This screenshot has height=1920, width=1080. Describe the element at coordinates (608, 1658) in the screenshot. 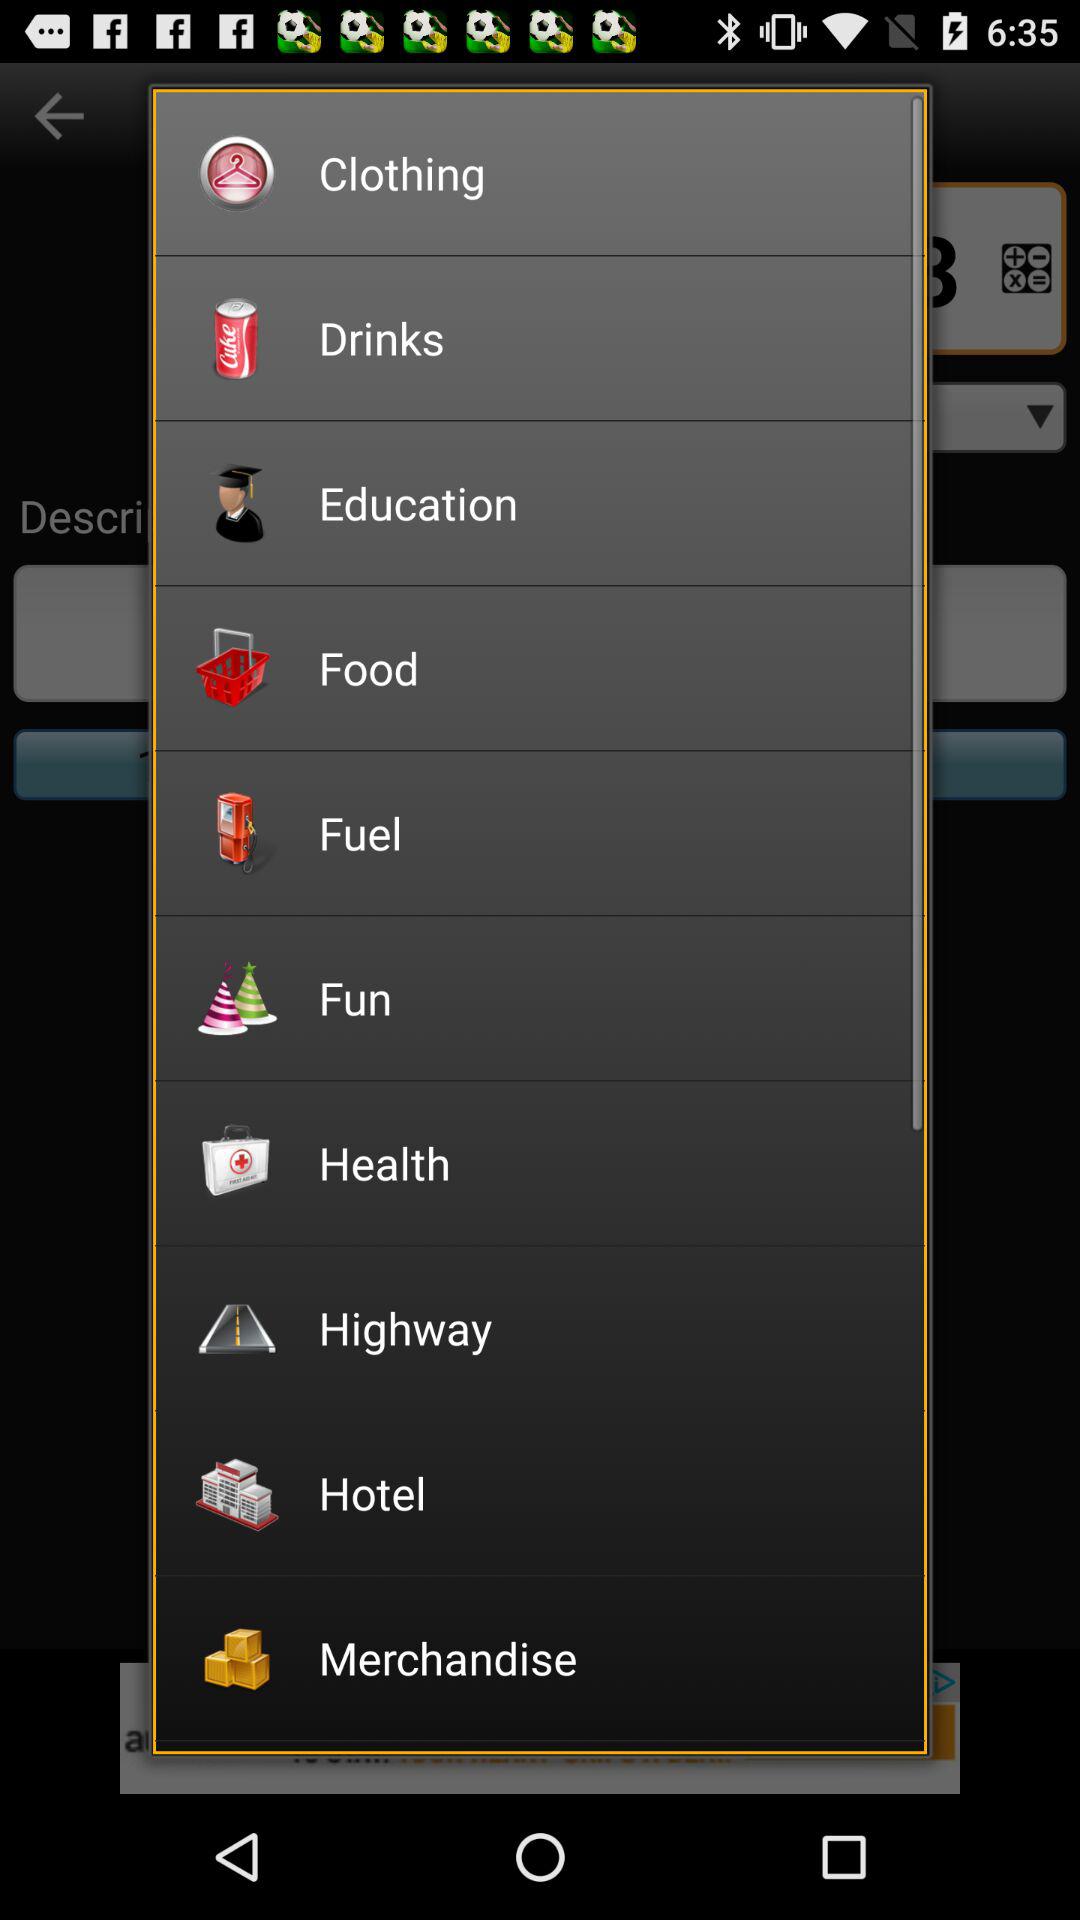

I see `choose item below the hotel item` at that location.